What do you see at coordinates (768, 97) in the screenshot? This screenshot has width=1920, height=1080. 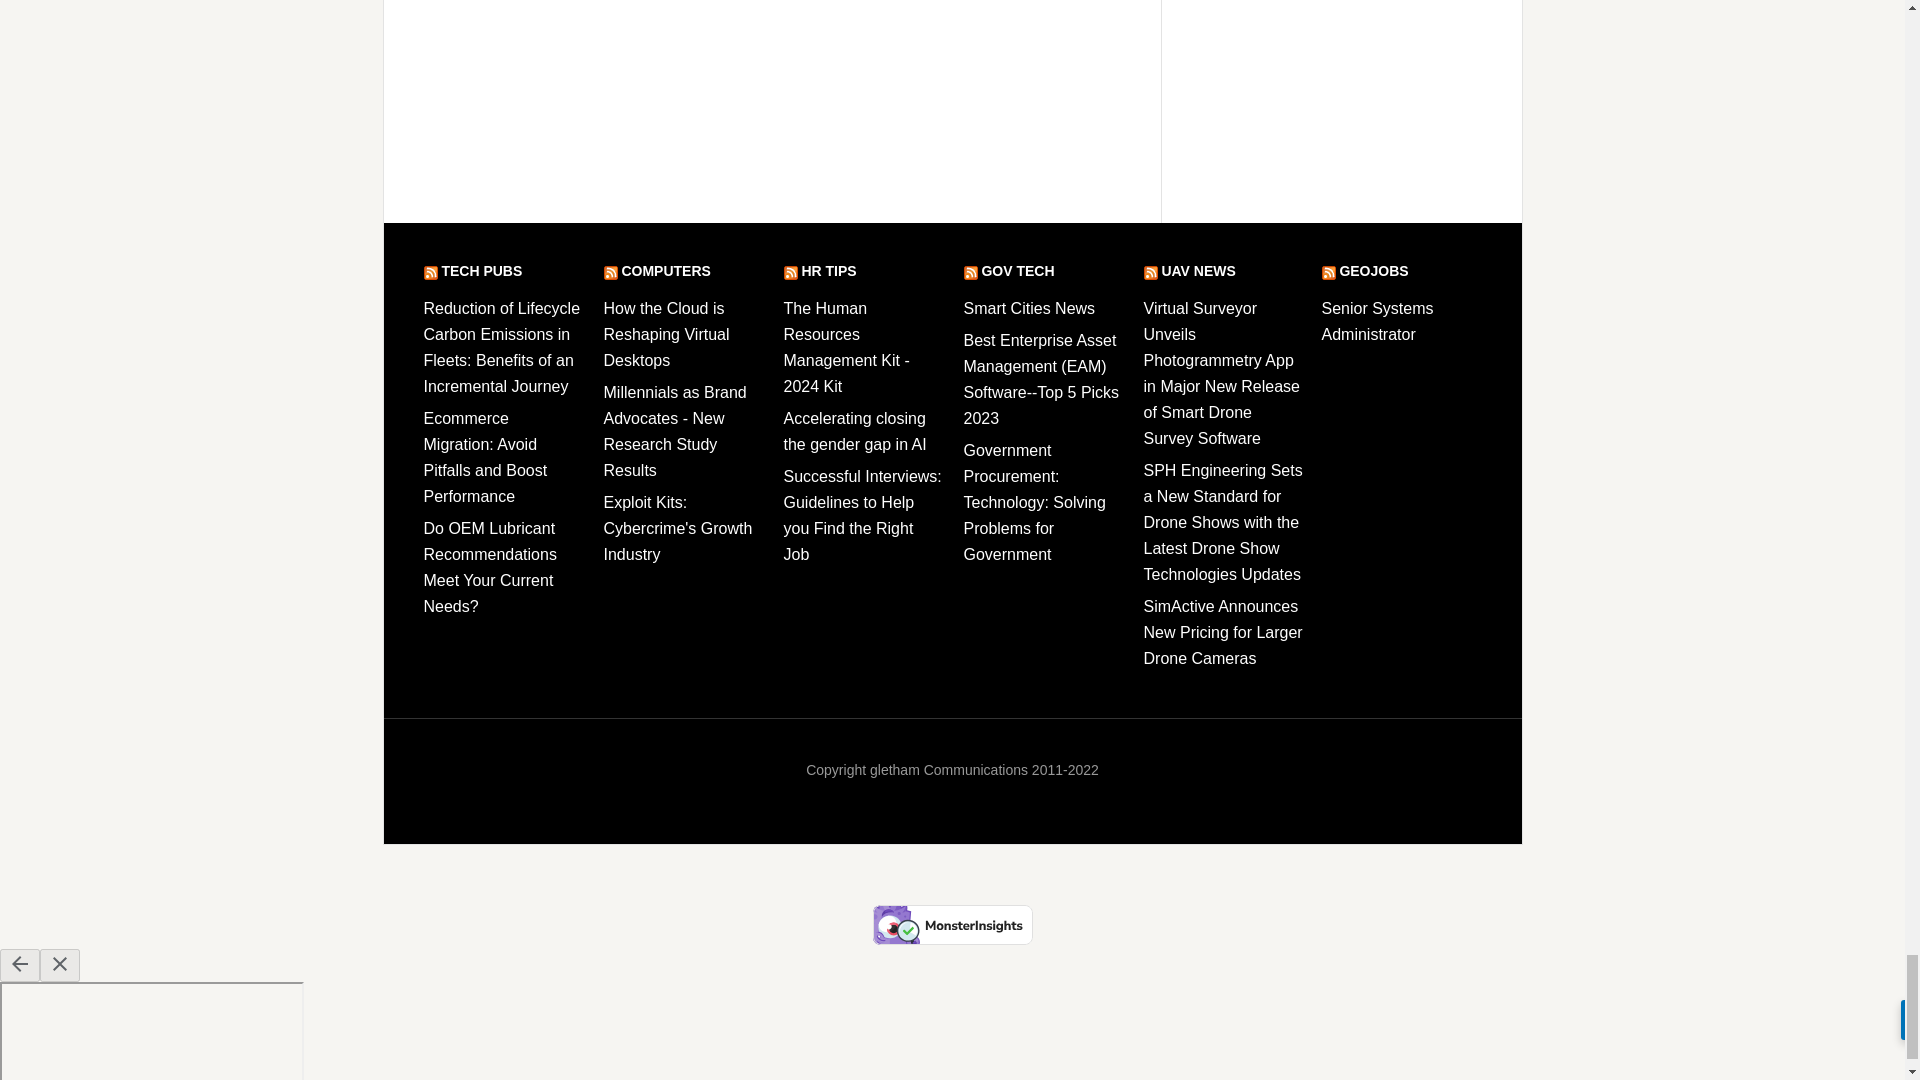 I see `3rd party ad content` at bounding box center [768, 97].